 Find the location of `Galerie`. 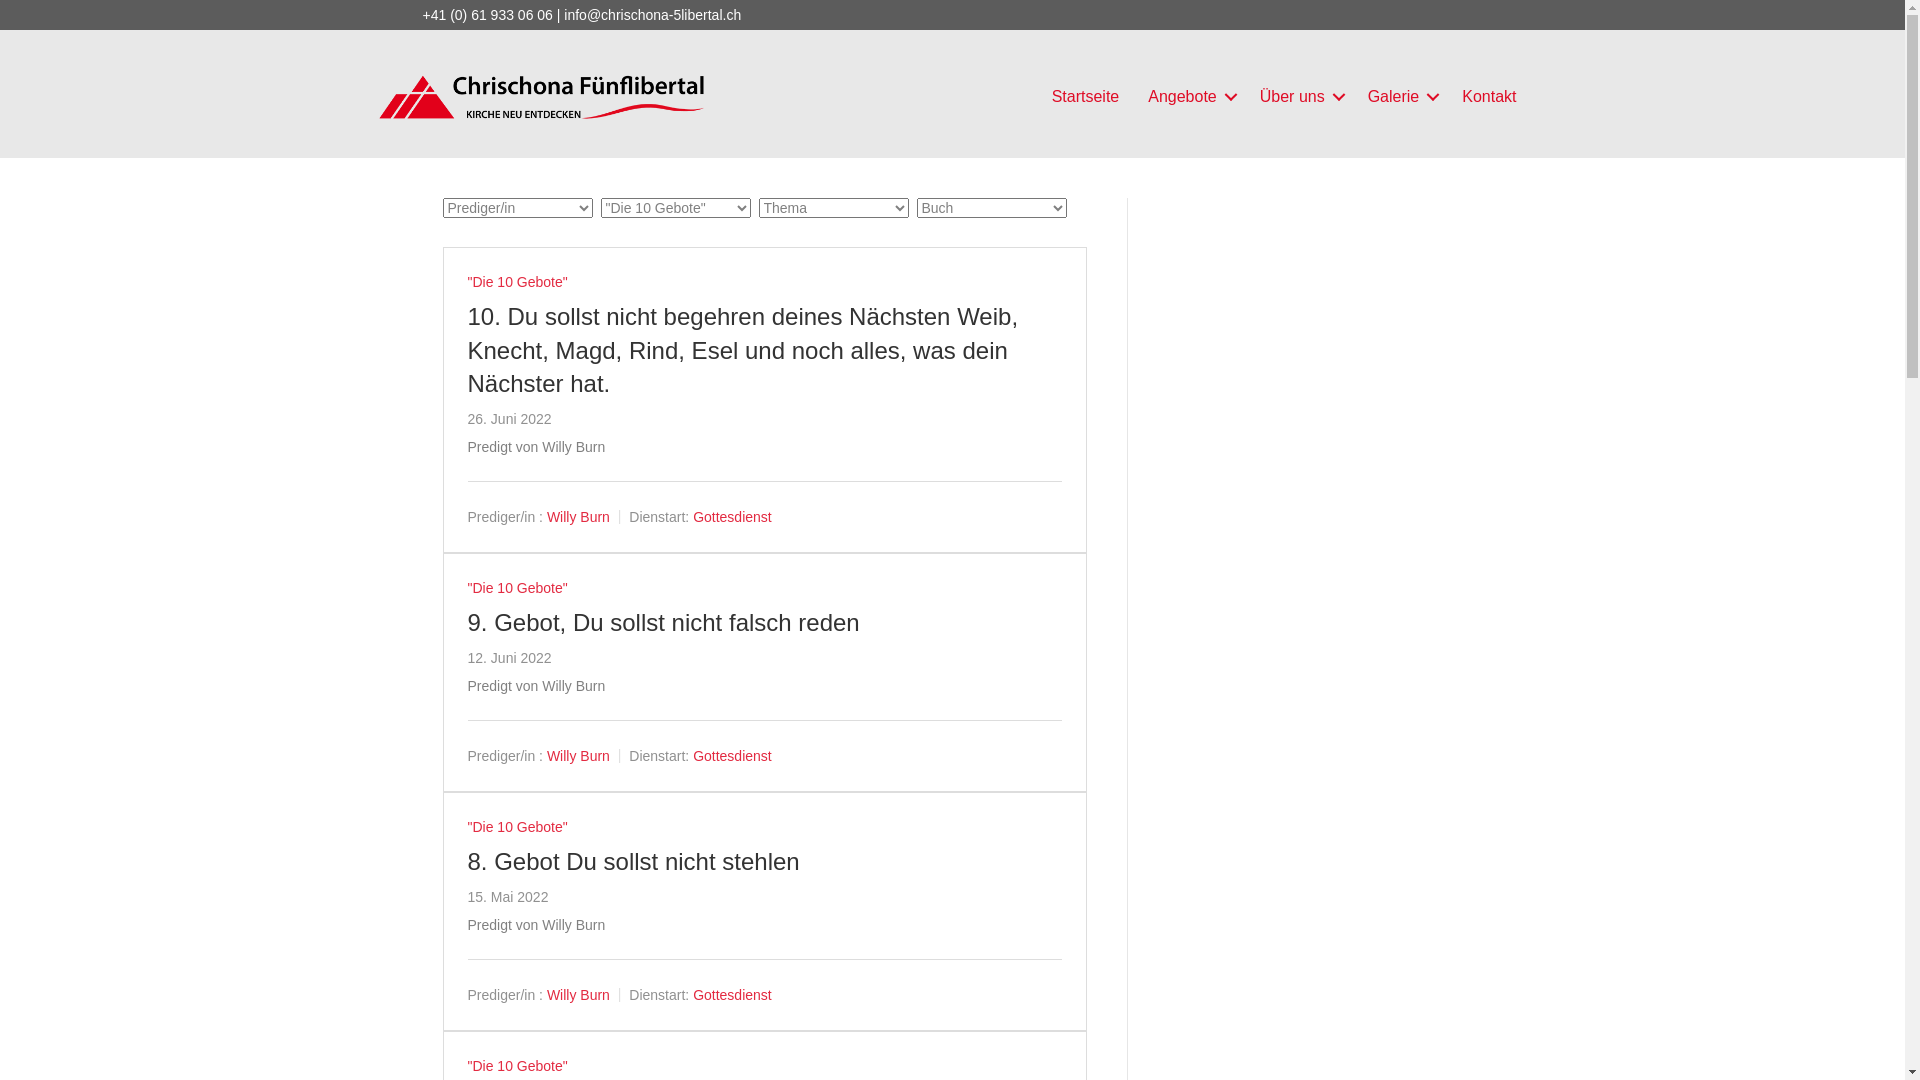

Galerie is located at coordinates (1401, 96).